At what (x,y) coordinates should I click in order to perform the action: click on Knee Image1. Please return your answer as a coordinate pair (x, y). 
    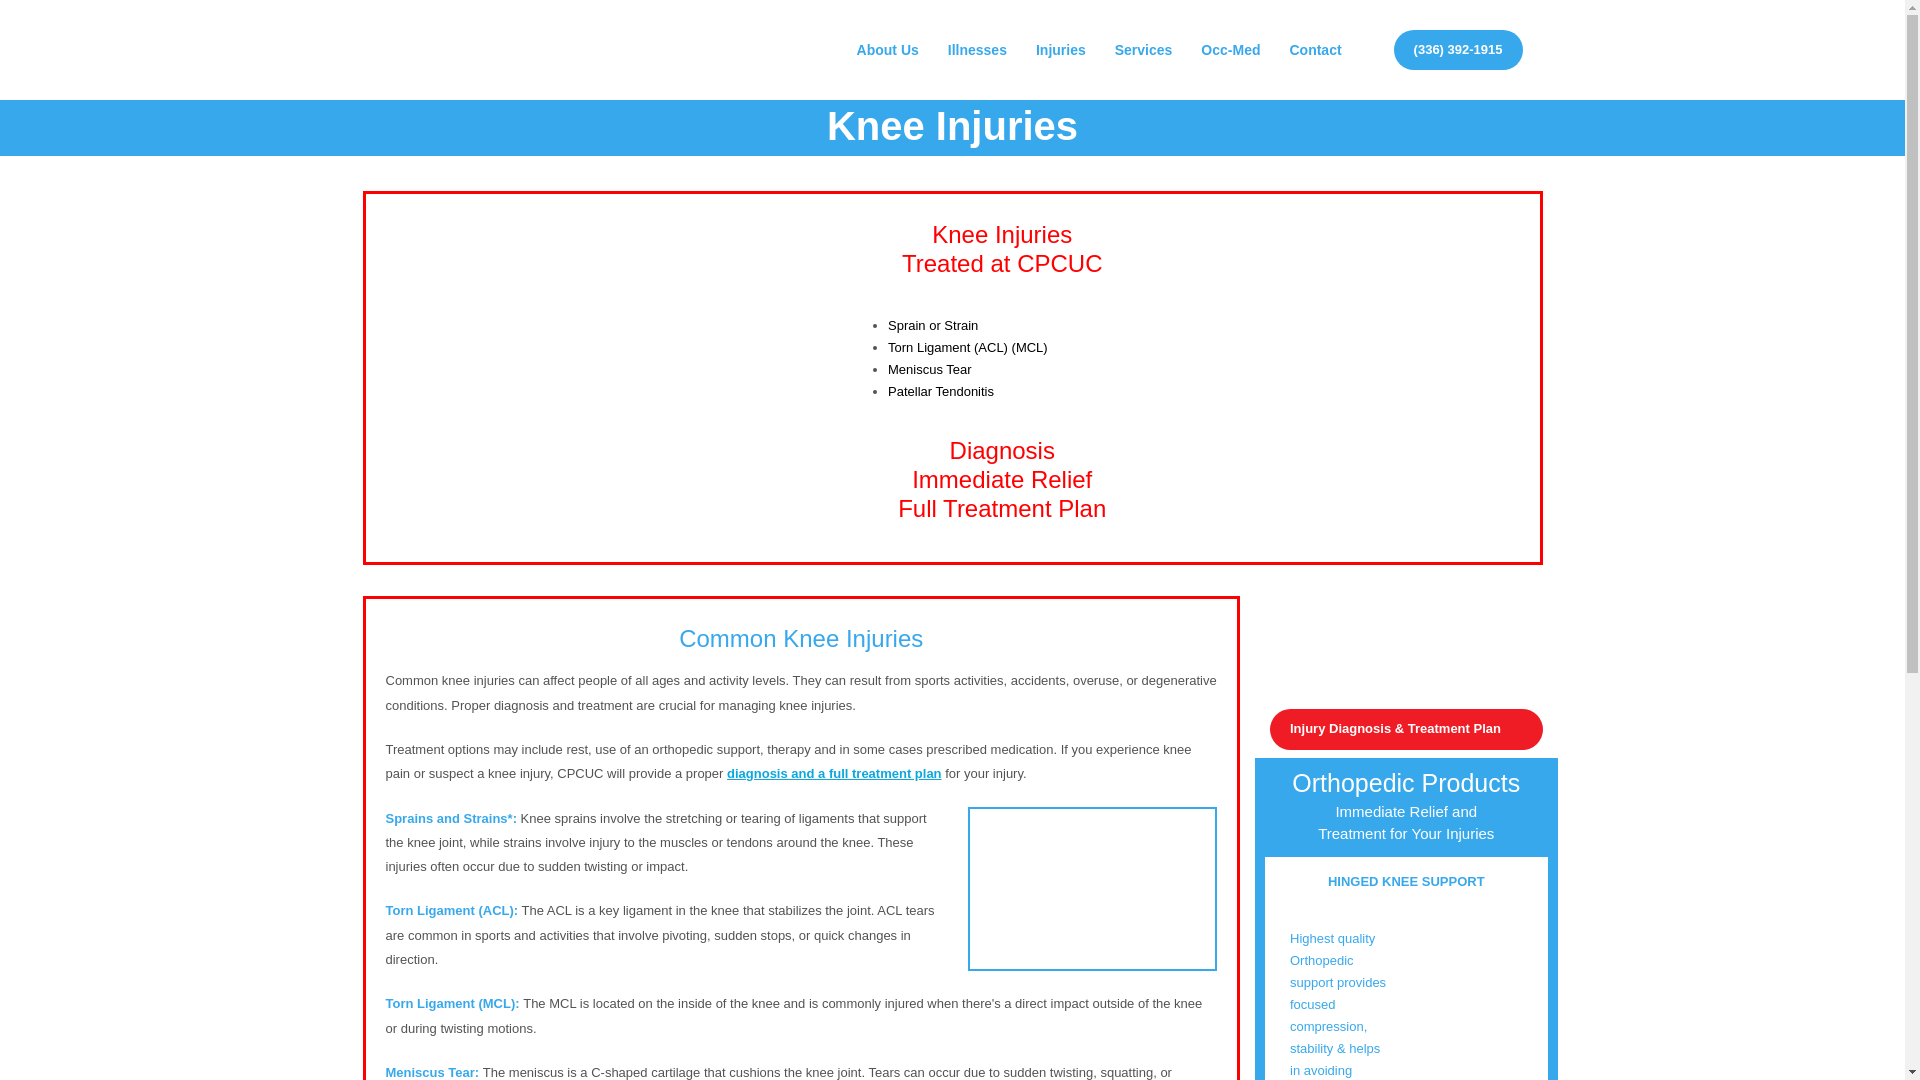
    Looking at the image, I should click on (604, 378).